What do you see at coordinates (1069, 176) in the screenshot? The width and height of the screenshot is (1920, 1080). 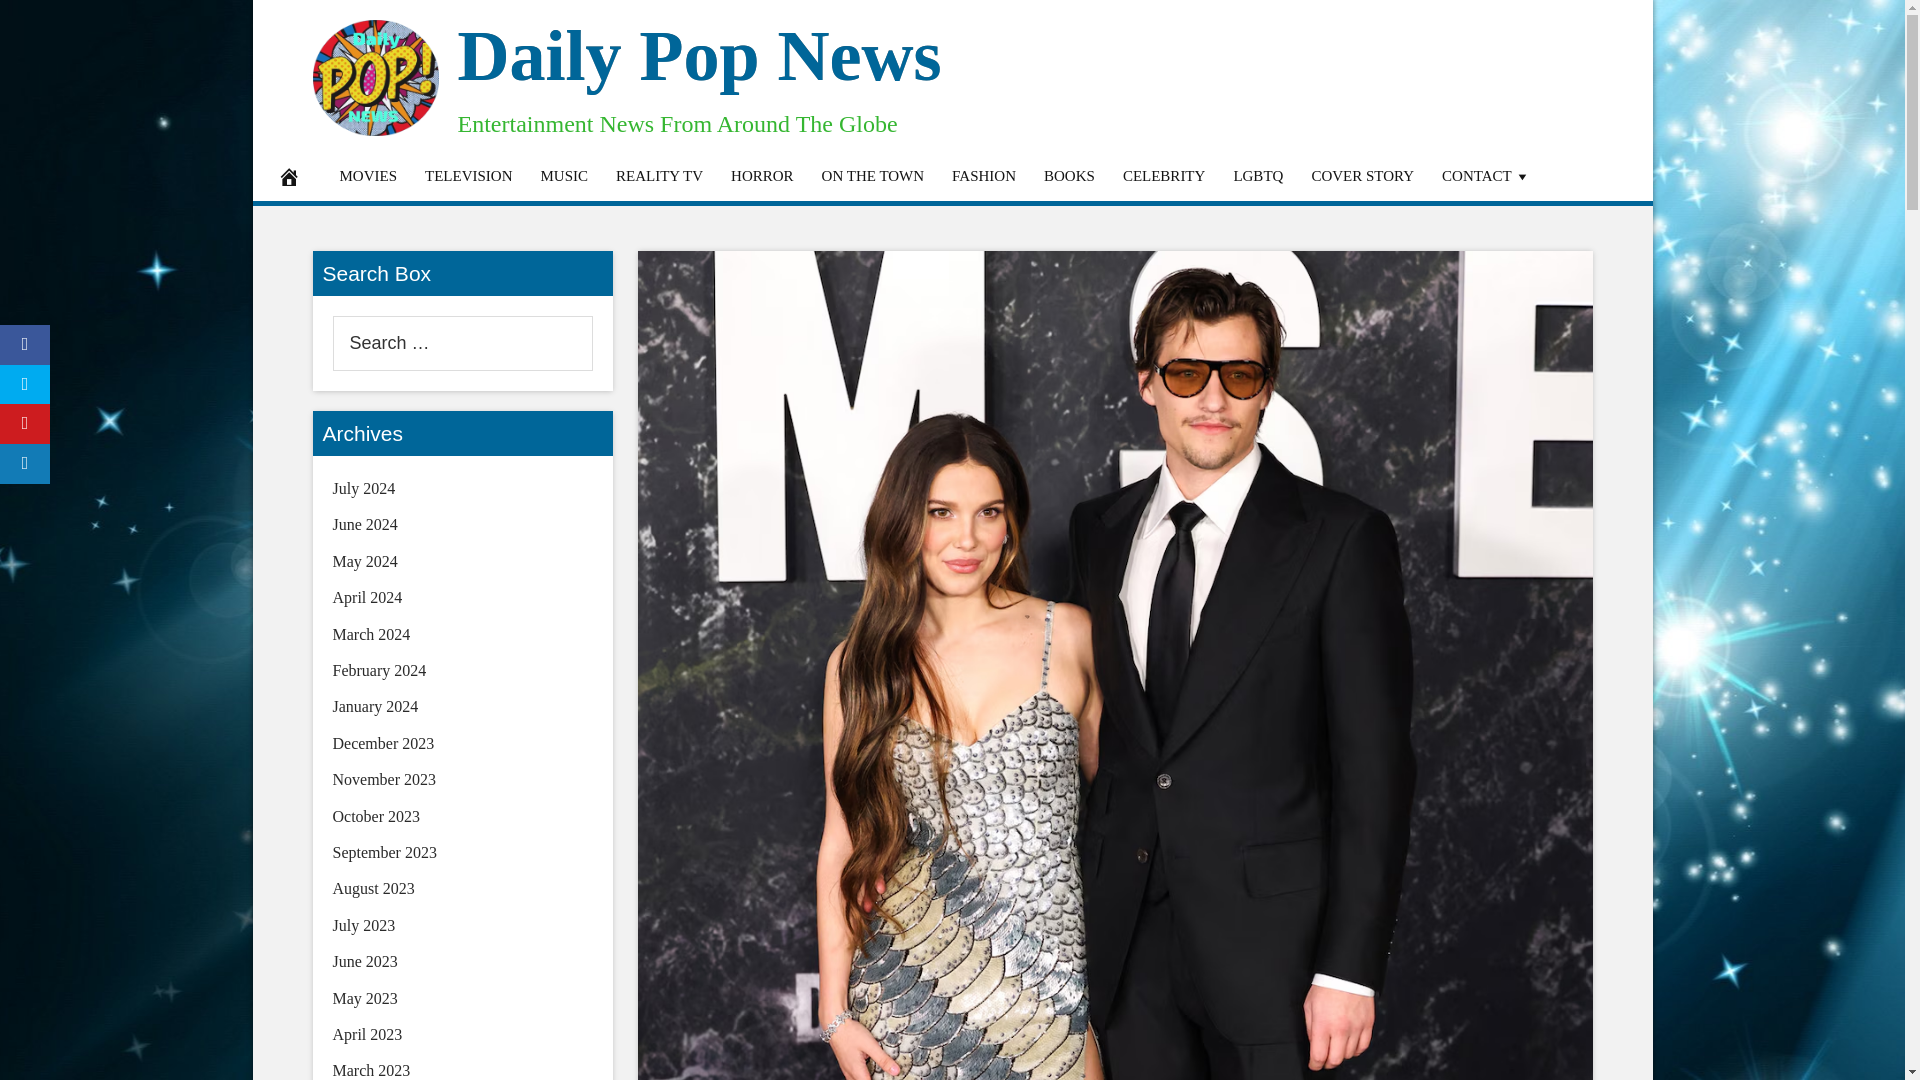 I see `BOOKS` at bounding box center [1069, 176].